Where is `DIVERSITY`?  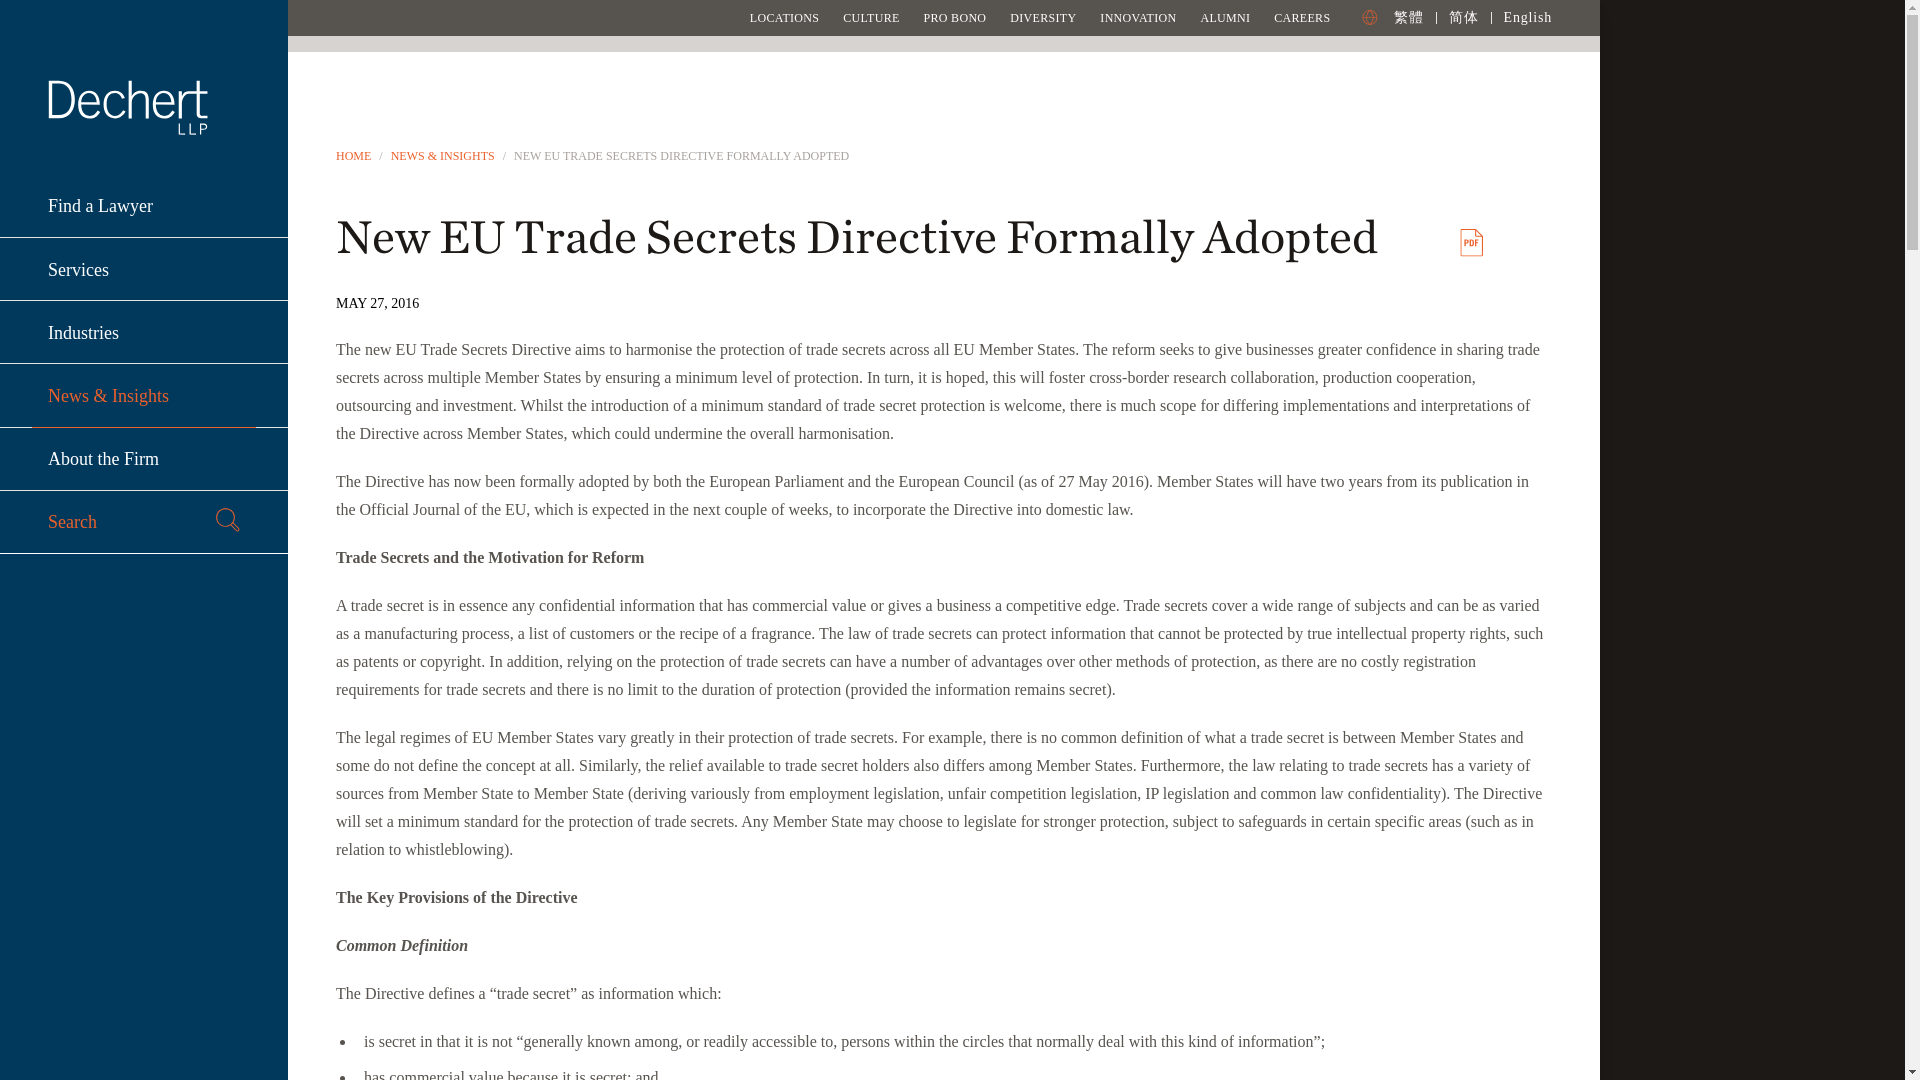
DIVERSITY is located at coordinates (1042, 17).